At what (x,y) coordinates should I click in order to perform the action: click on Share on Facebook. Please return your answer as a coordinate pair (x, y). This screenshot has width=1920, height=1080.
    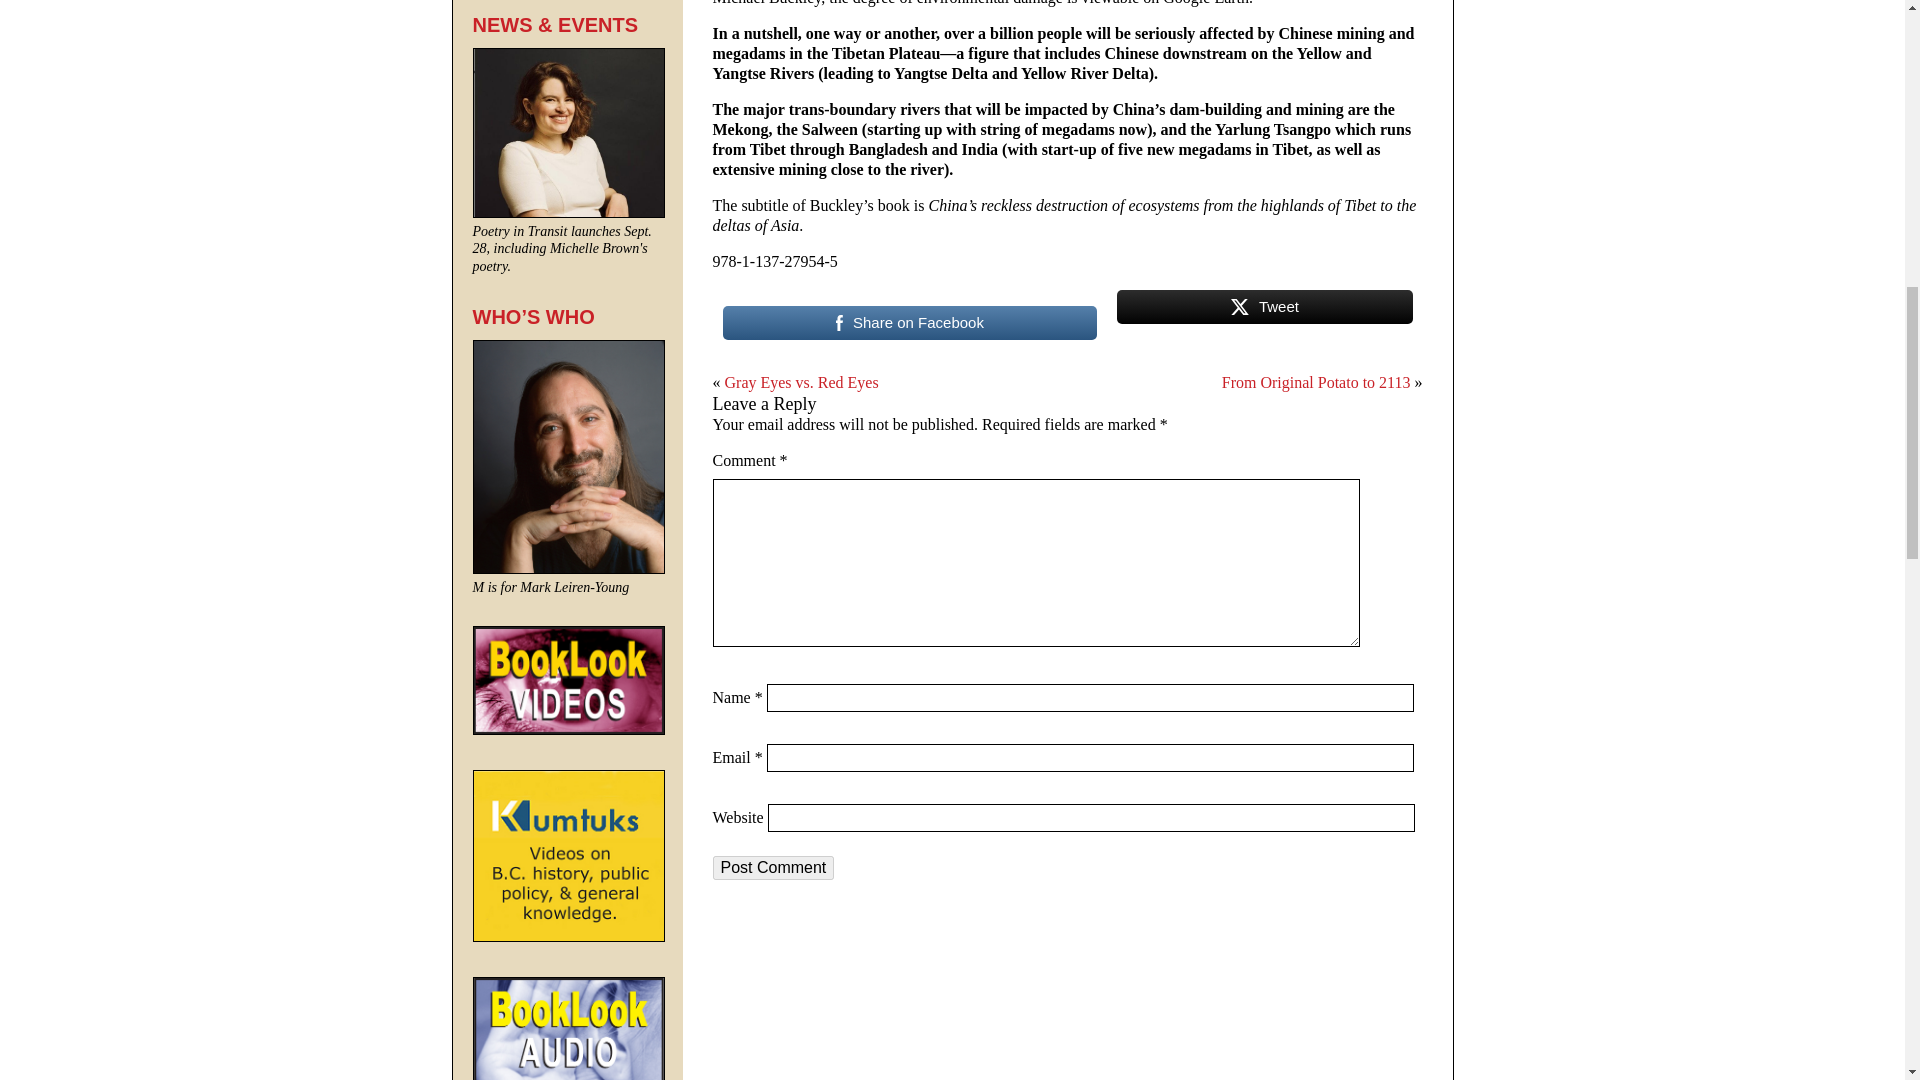
    Looking at the image, I should click on (908, 315).